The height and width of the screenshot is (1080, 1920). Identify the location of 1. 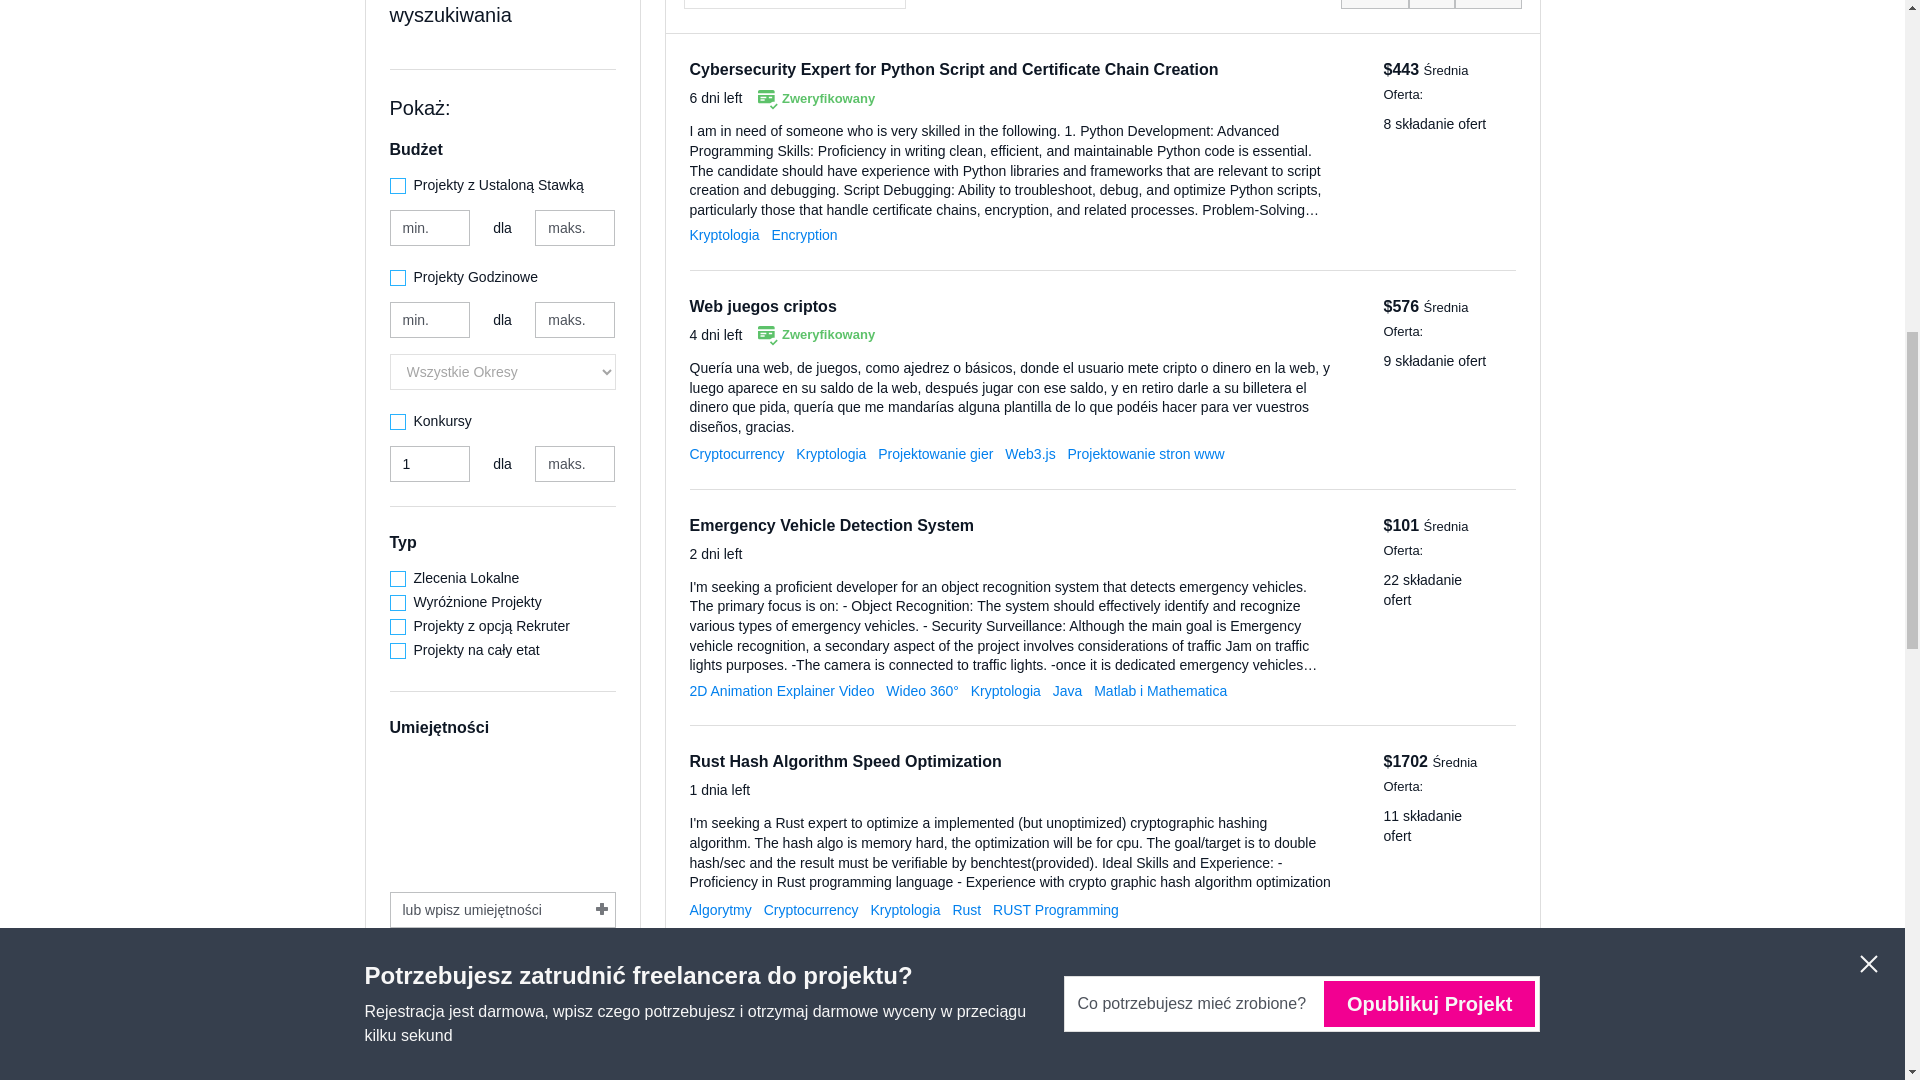
(430, 464).